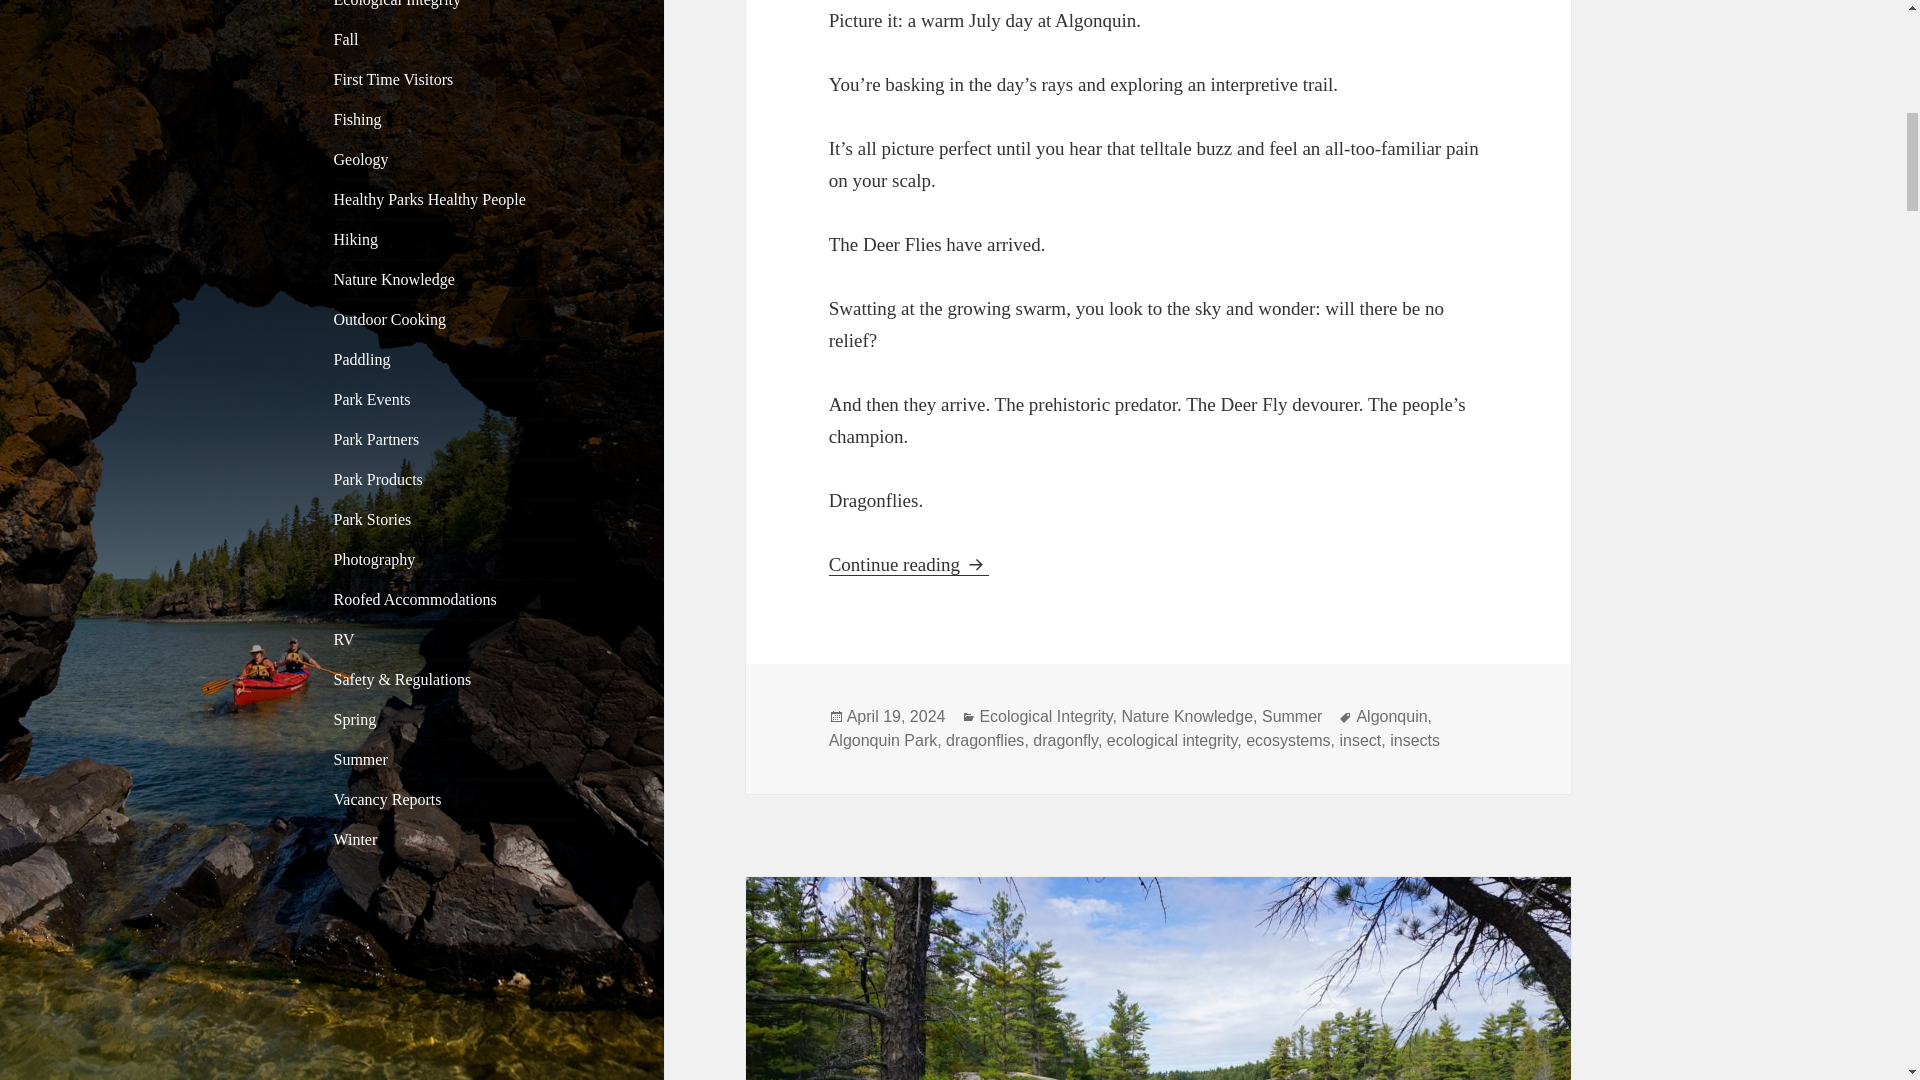 Image resolution: width=1920 pixels, height=1080 pixels. What do you see at coordinates (394, 79) in the screenshot?
I see `First Time Visitors` at bounding box center [394, 79].